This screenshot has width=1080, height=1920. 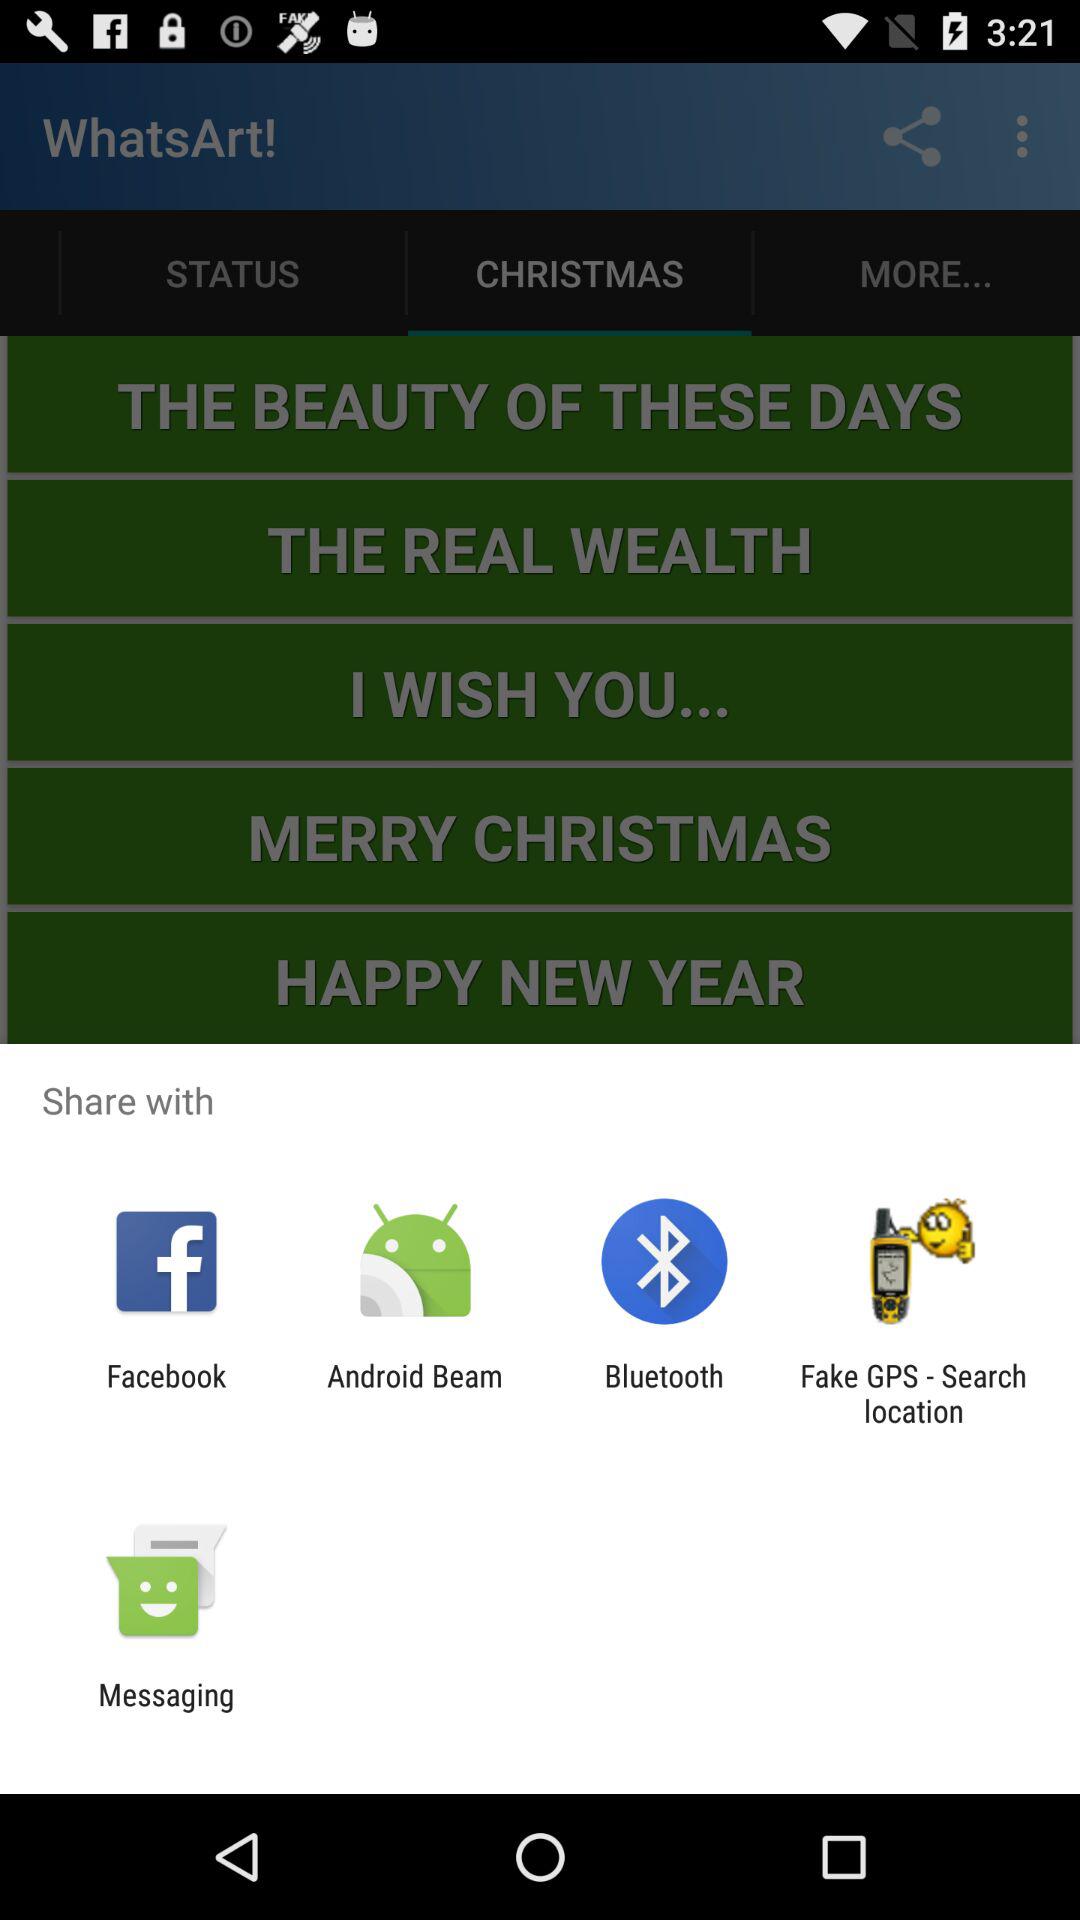 I want to click on turn on icon to the left of the bluetooth, so click(x=414, y=1393).